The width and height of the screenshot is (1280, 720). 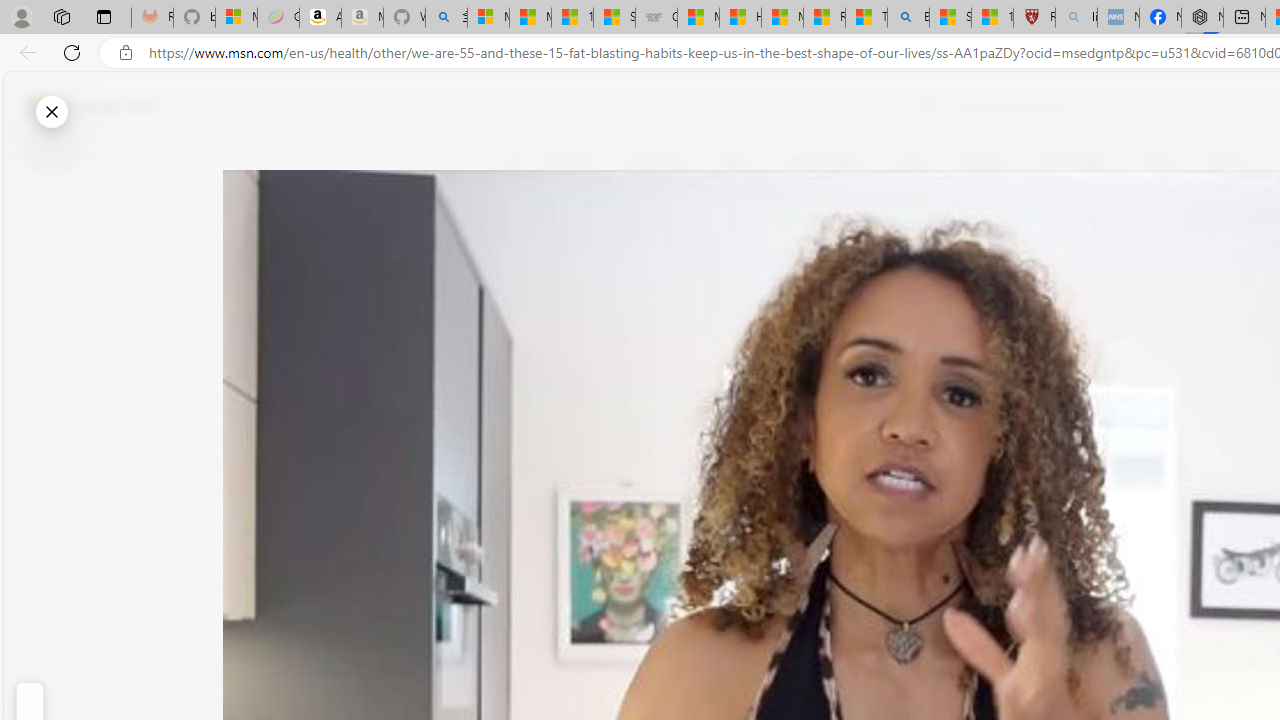 I want to click on Crime, so click(x=1156, y=162).